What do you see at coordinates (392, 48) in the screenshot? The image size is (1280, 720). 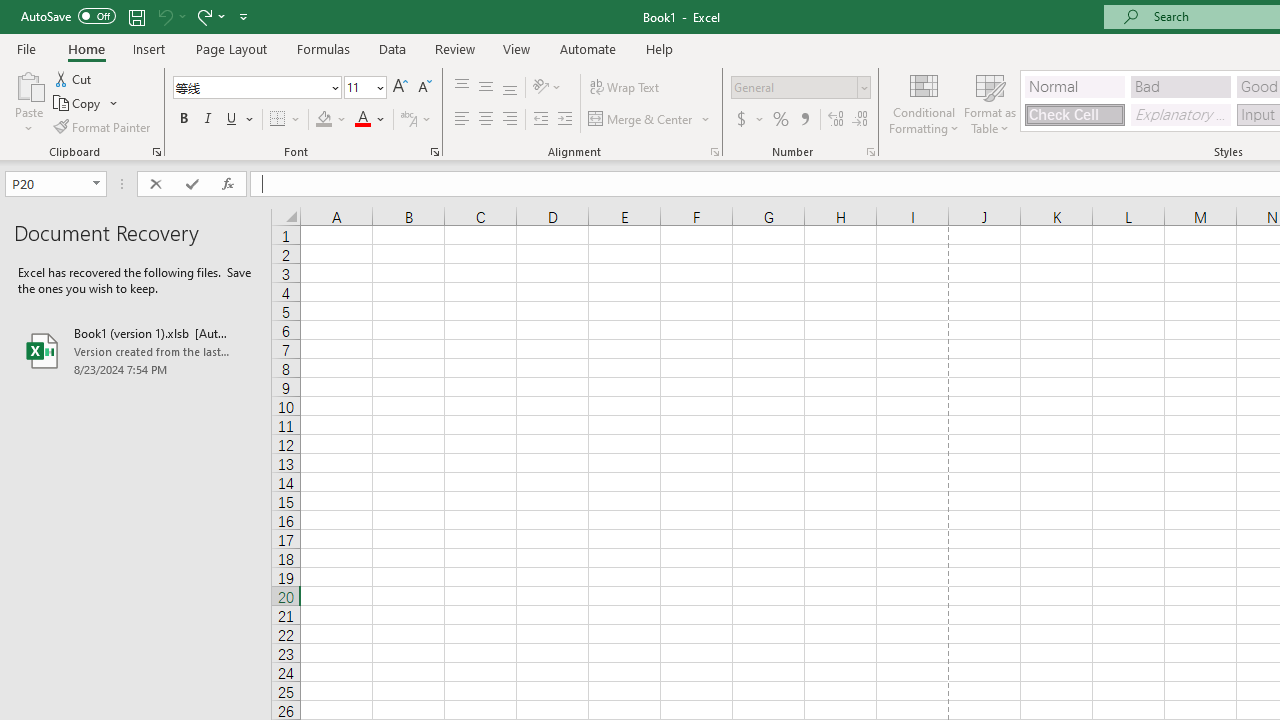 I see `Data` at bounding box center [392, 48].